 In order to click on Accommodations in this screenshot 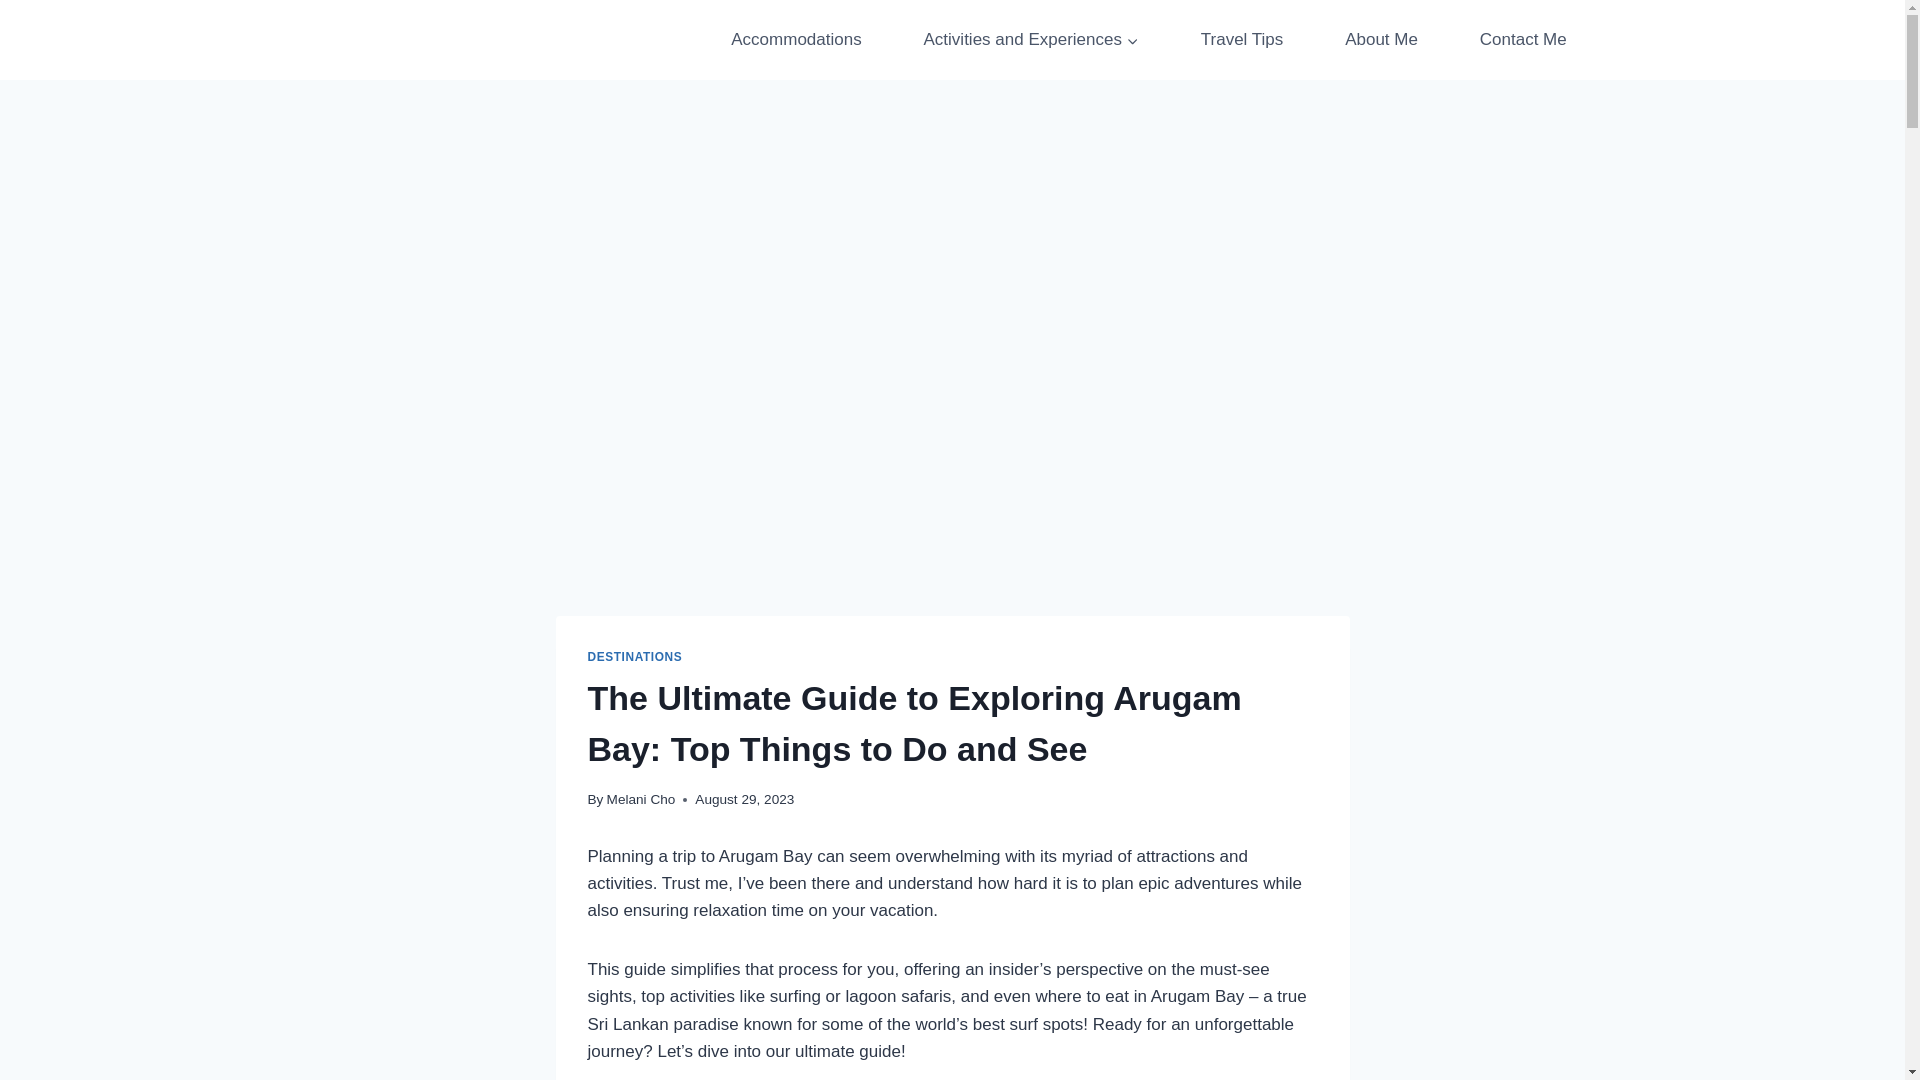, I will do `click(795, 40)`.